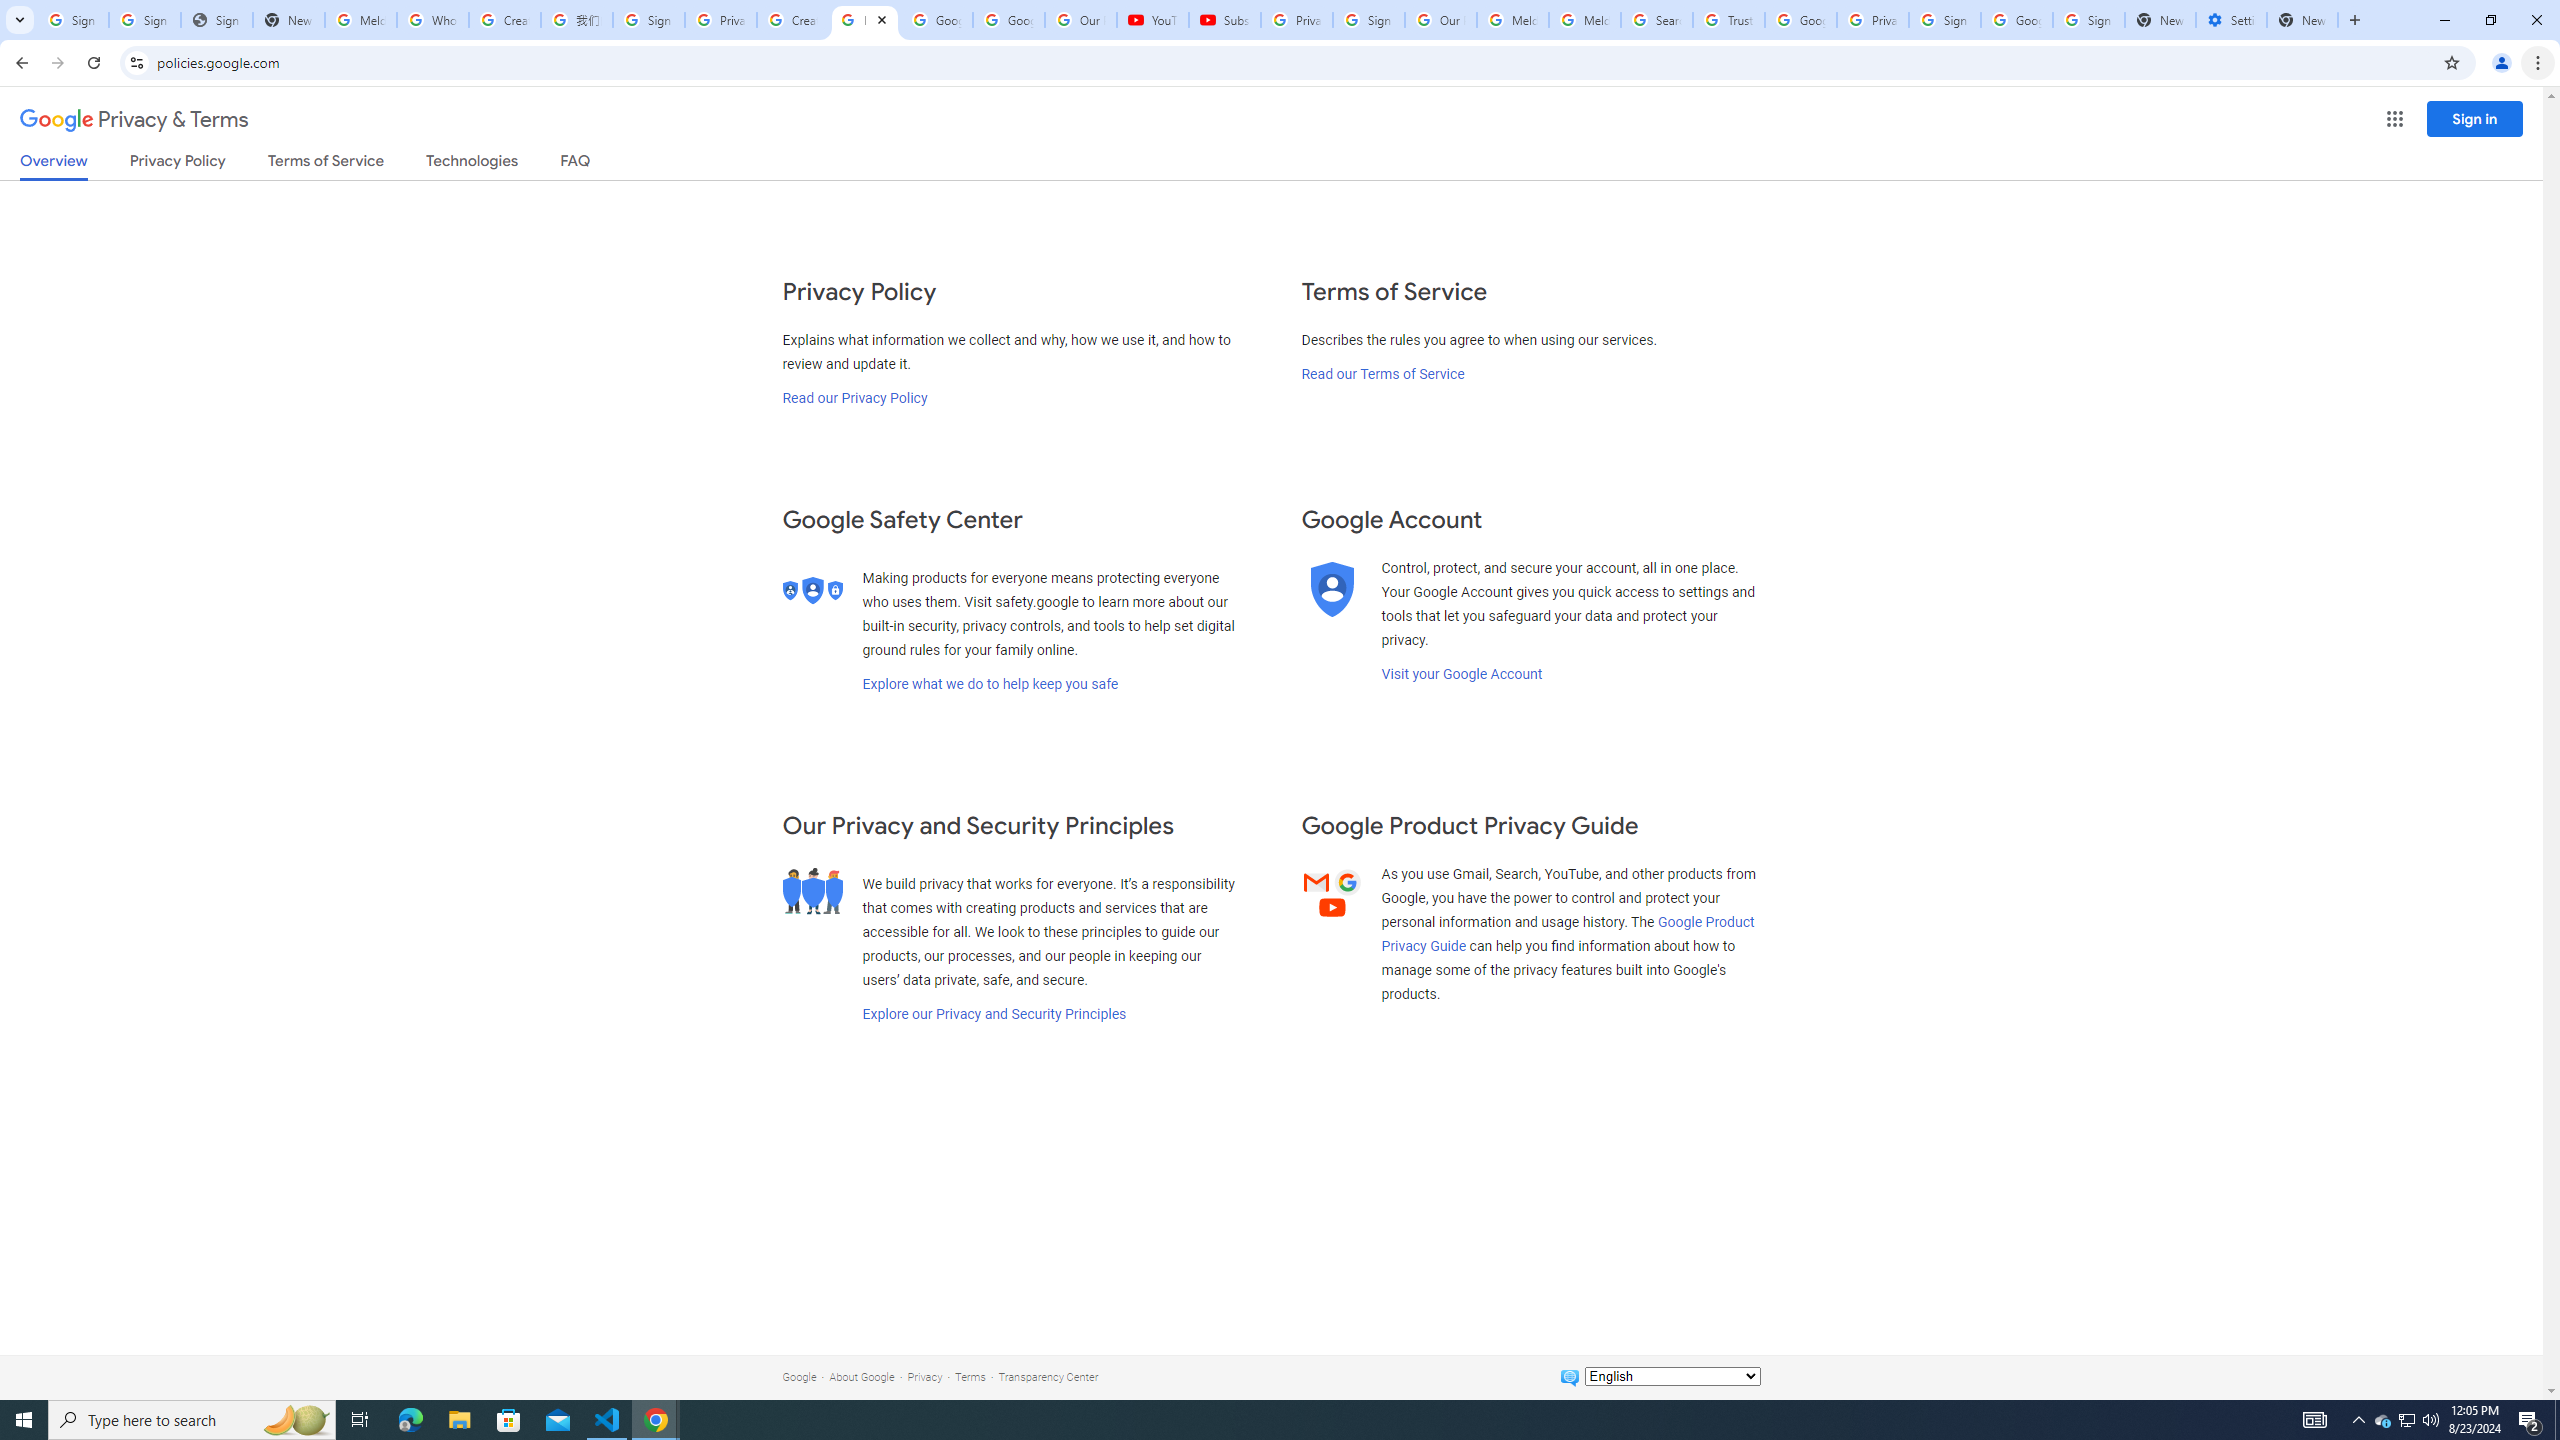 This screenshot has height=1440, width=2560. I want to click on Subscriptions - YouTube, so click(1224, 20).